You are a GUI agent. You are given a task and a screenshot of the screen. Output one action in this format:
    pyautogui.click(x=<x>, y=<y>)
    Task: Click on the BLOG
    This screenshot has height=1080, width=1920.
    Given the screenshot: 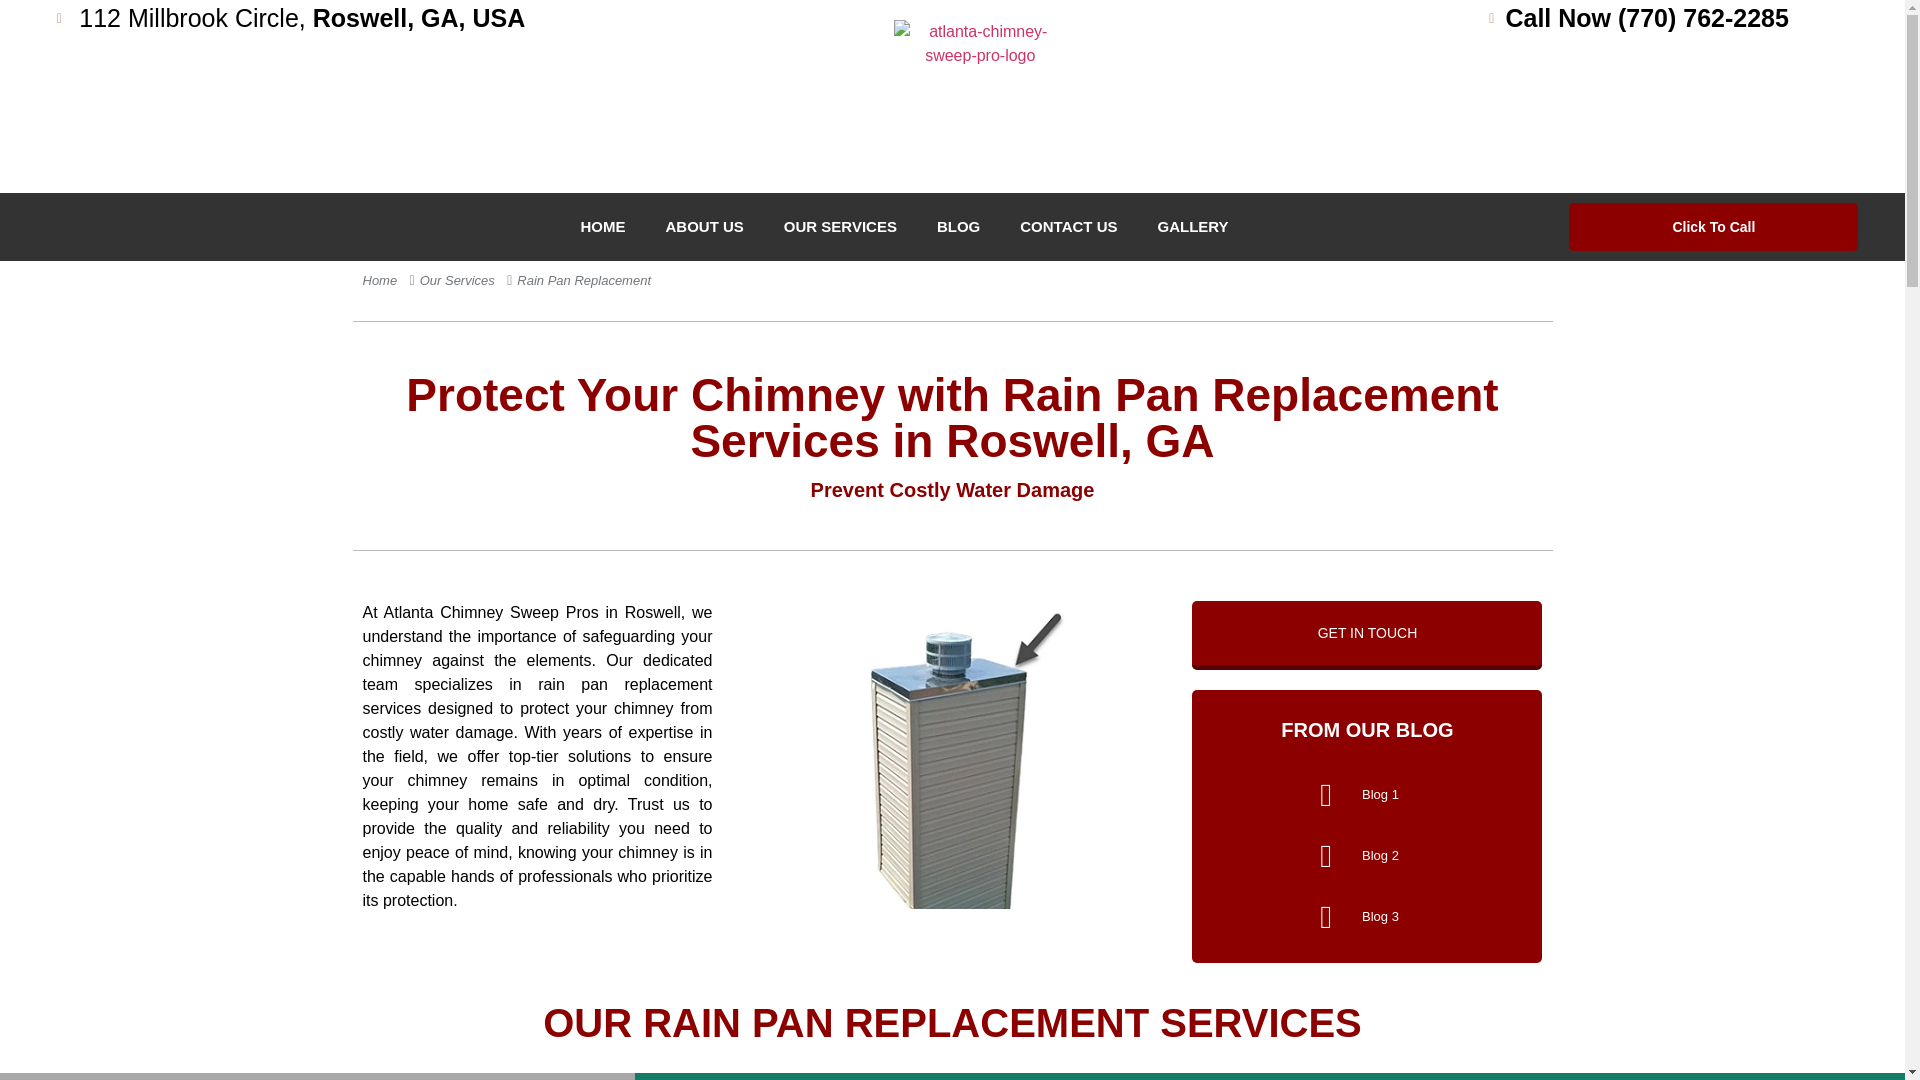 What is the action you would take?
    pyautogui.click(x=958, y=227)
    